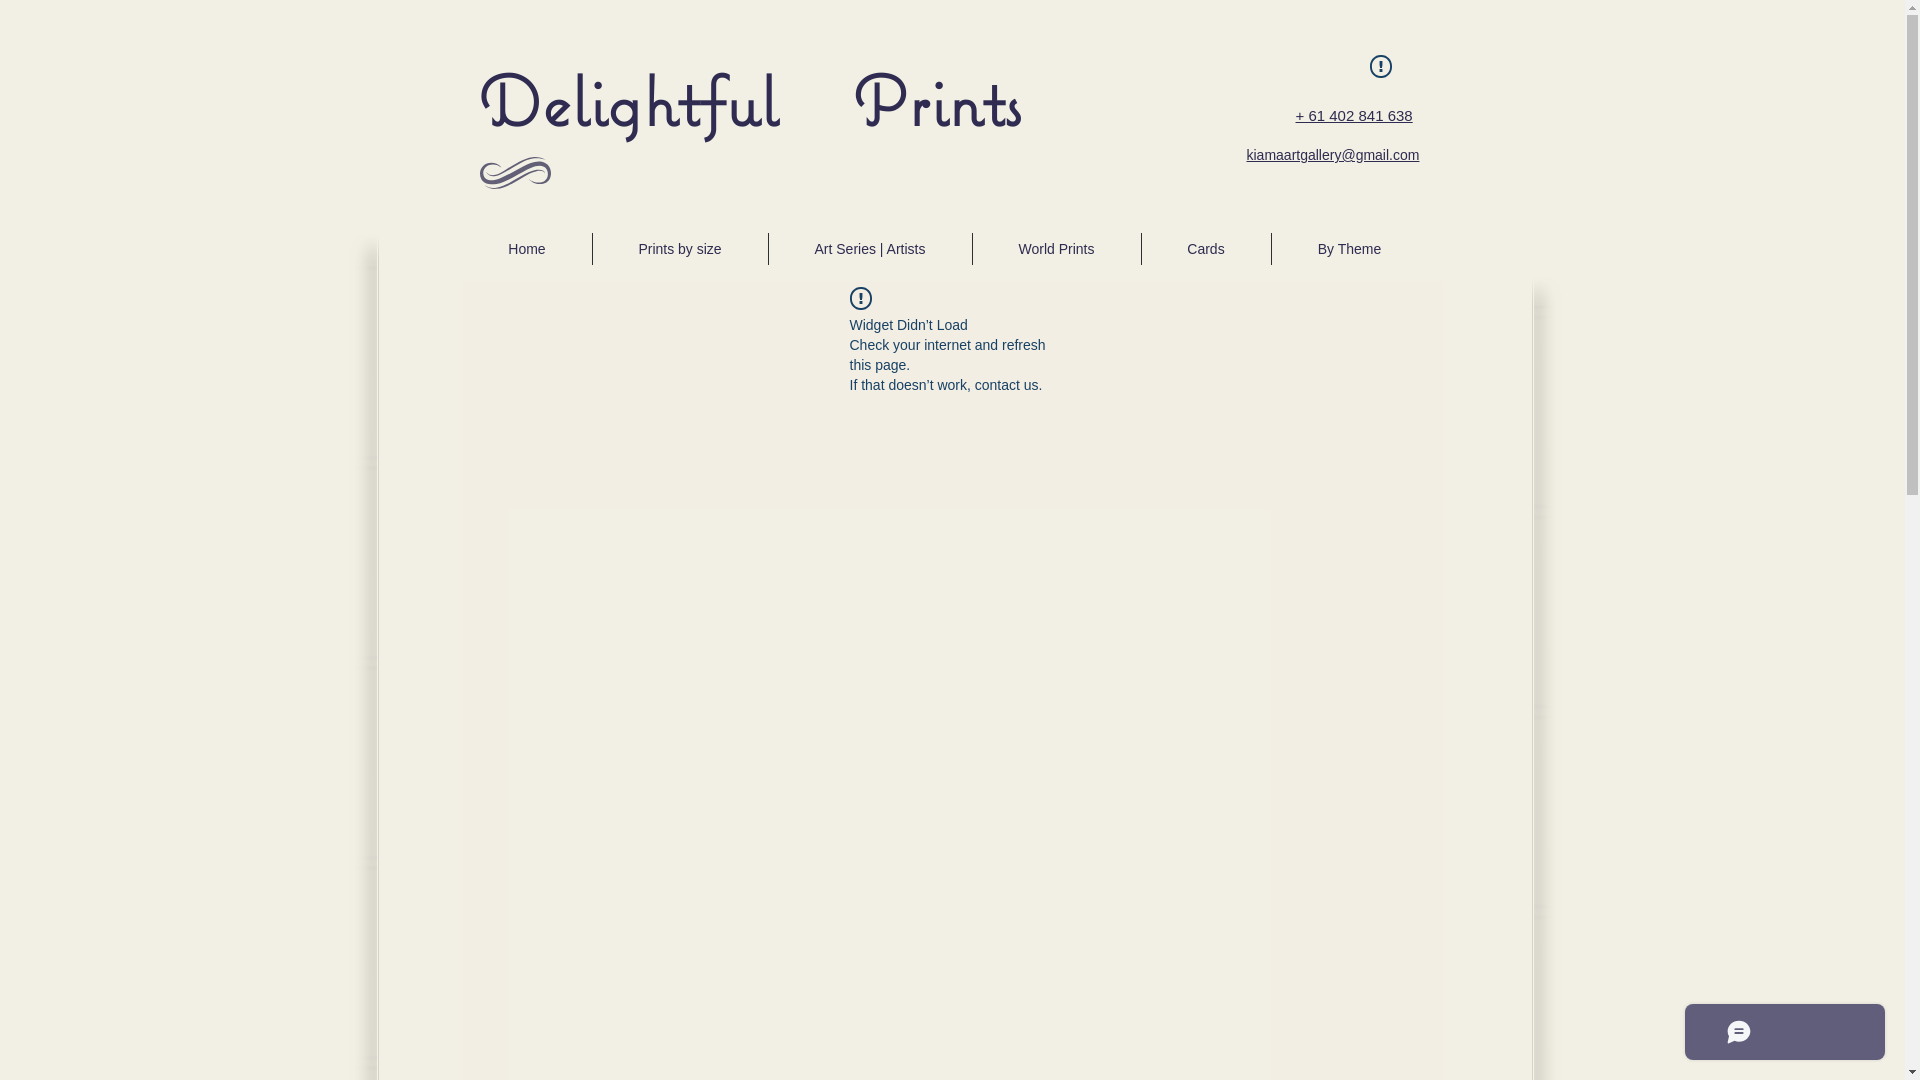 The image size is (1920, 1080). I want to click on World Prints, so click(1056, 249).